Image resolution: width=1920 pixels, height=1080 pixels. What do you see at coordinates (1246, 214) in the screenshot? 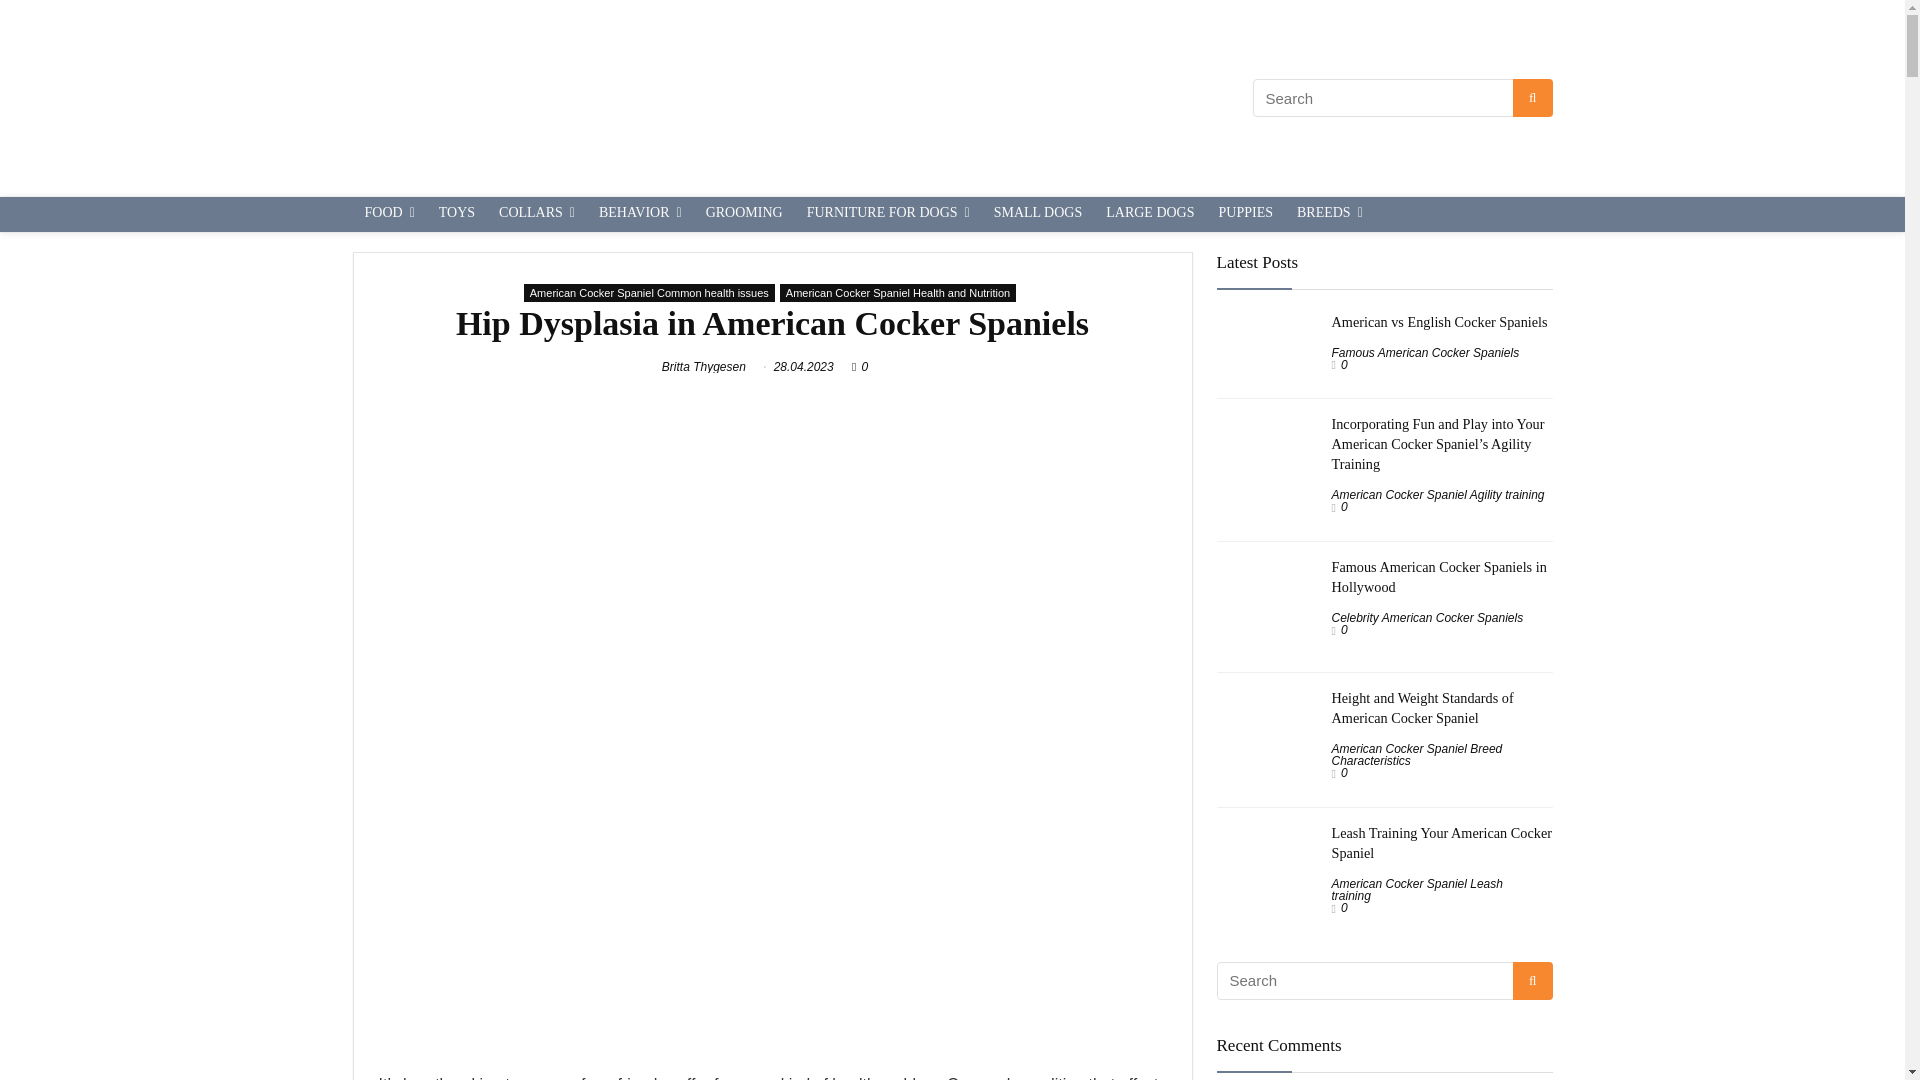
I see `PUPPIES` at bounding box center [1246, 214].